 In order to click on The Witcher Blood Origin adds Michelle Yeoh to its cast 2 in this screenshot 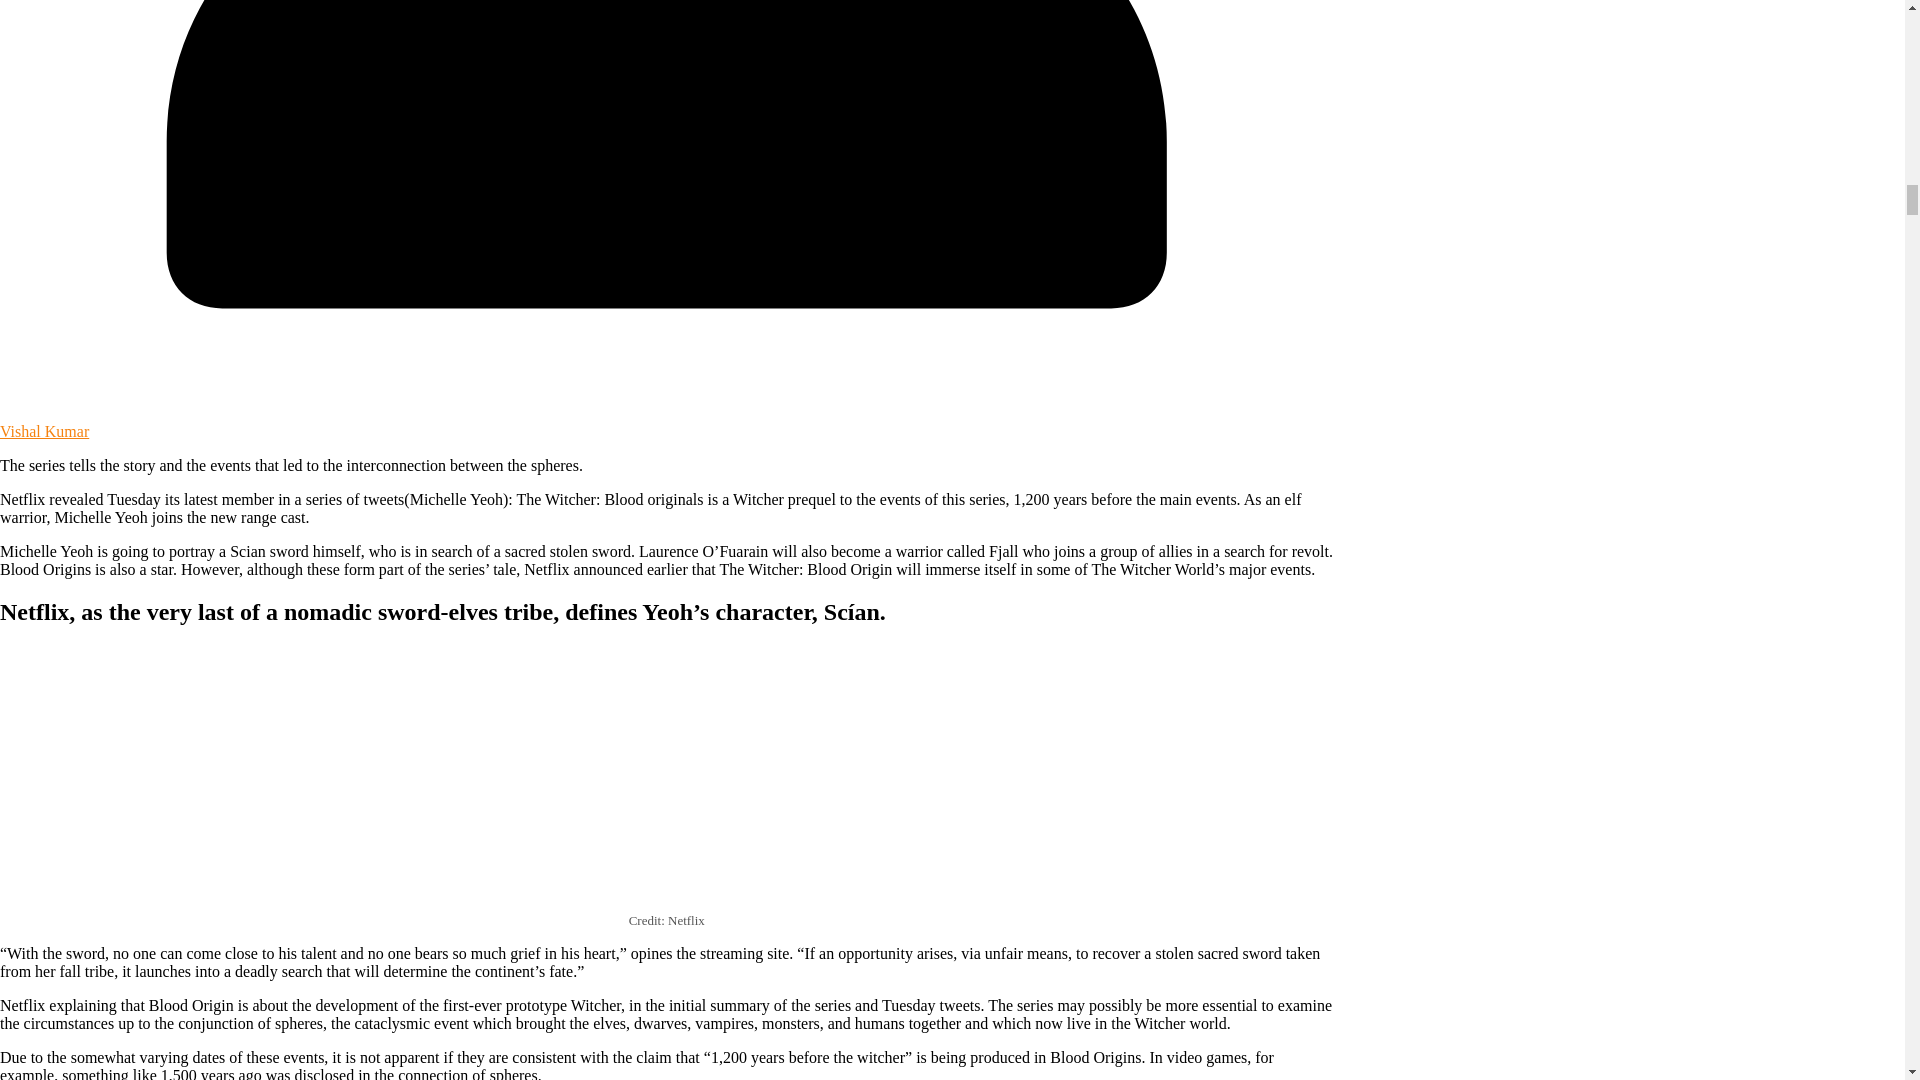, I will do `click(273, 777)`.